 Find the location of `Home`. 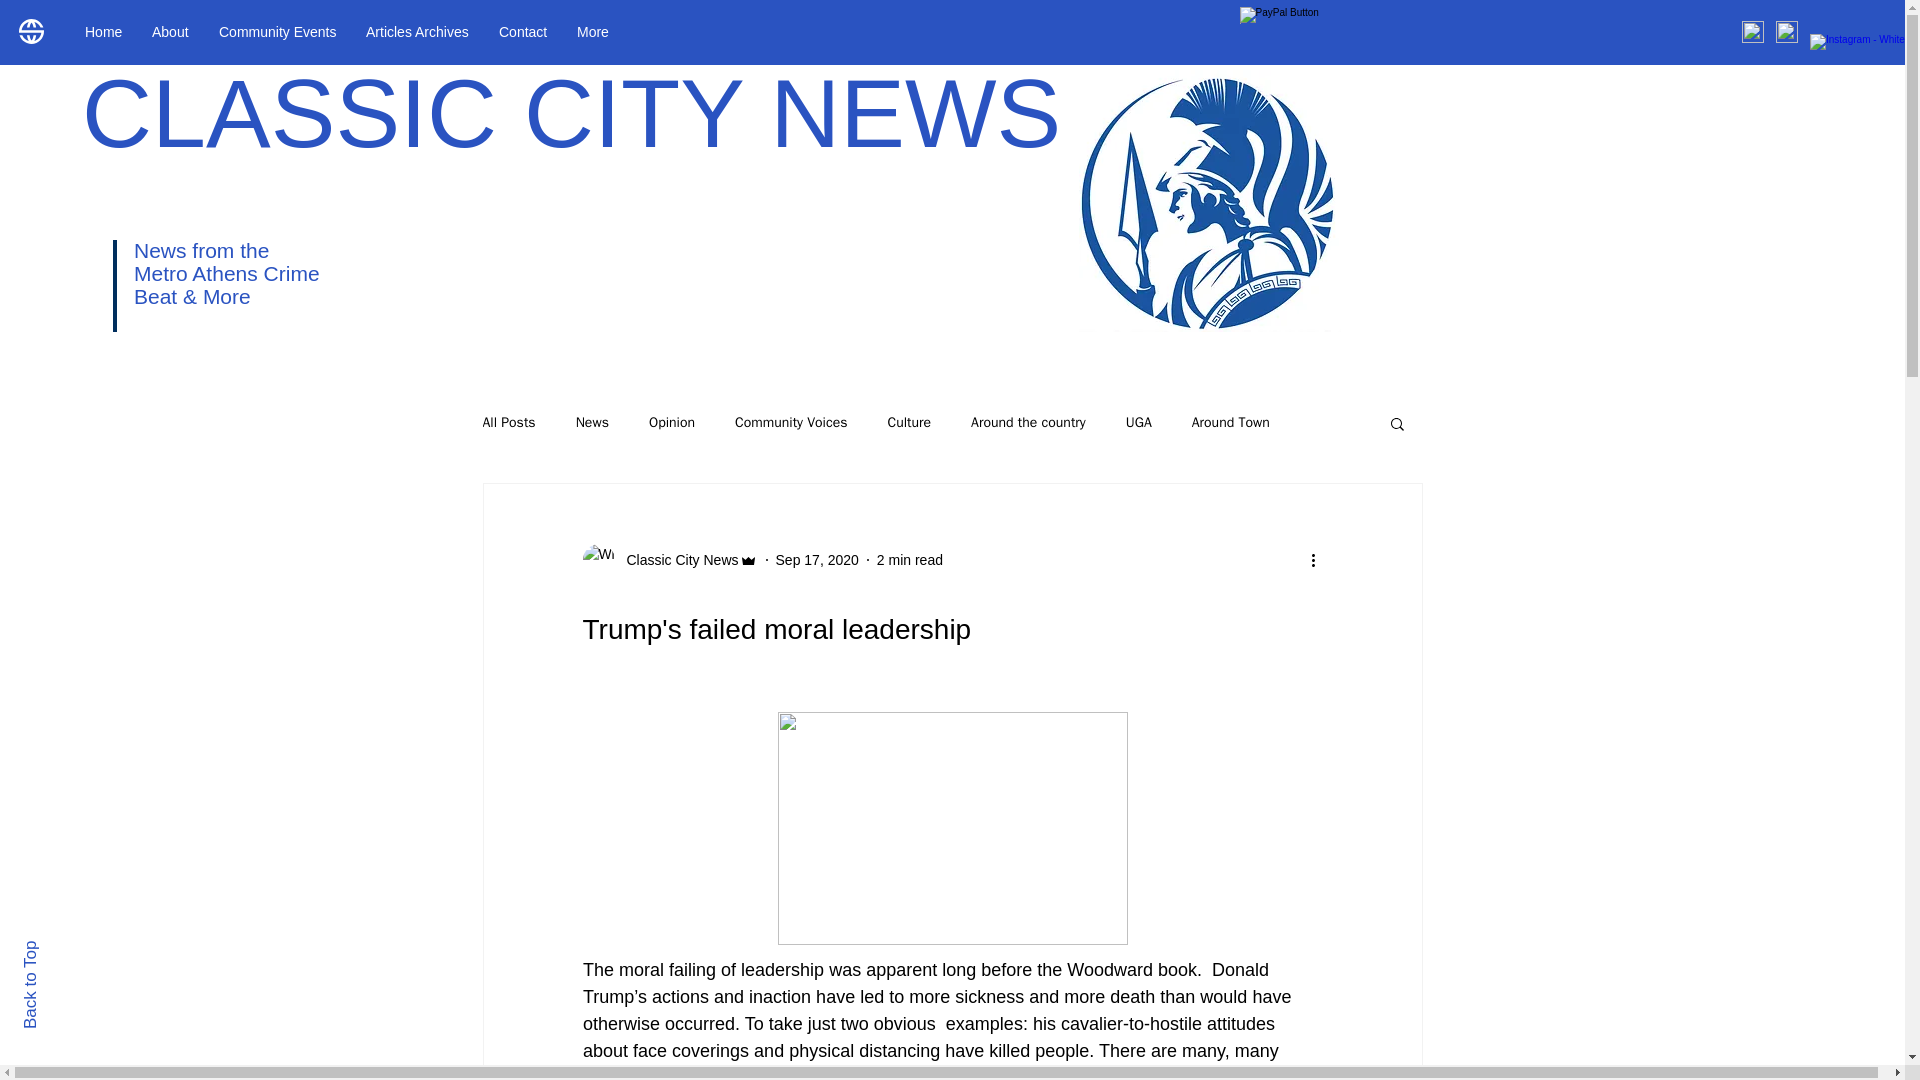

Home is located at coordinates (102, 32).